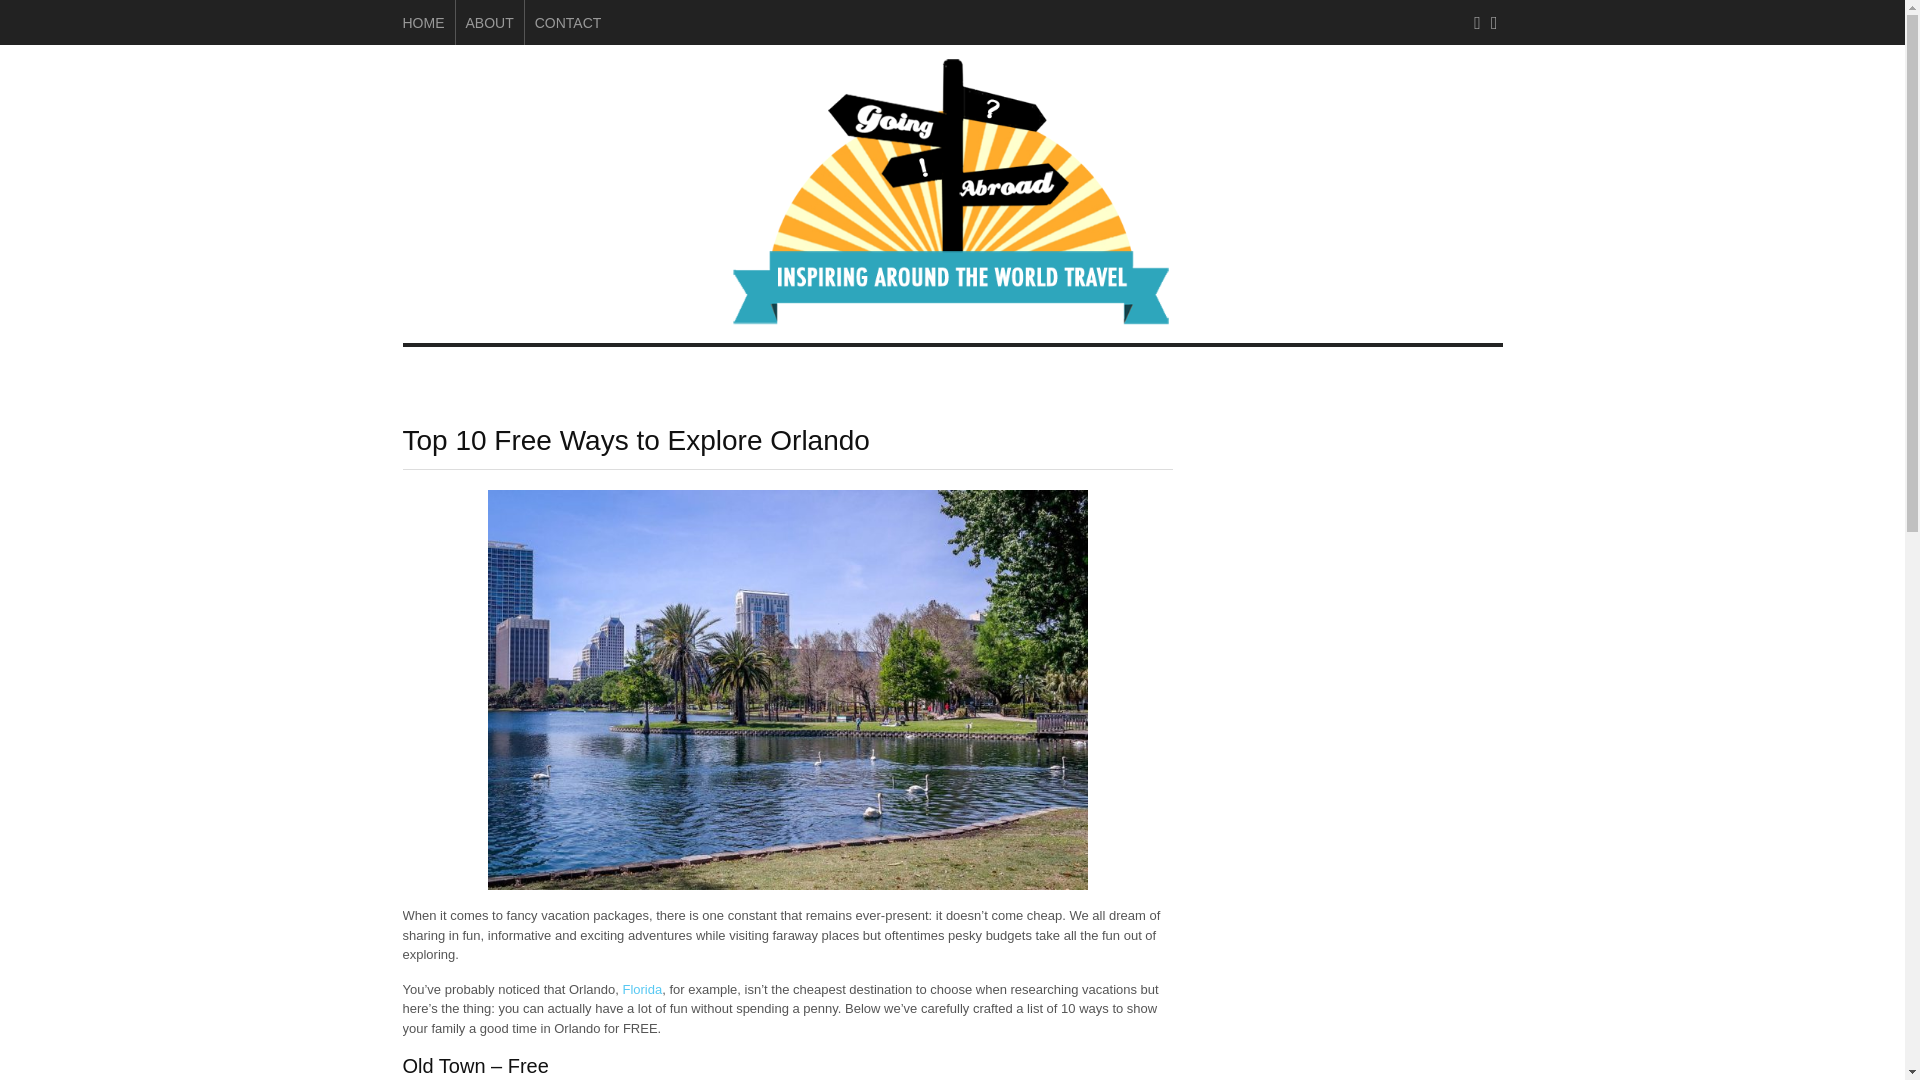 The width and height of the screenshot is (1920, 1080). Describe the element at coordinates (568, 22) in the screenshot. I see `CONTACT` at that location.